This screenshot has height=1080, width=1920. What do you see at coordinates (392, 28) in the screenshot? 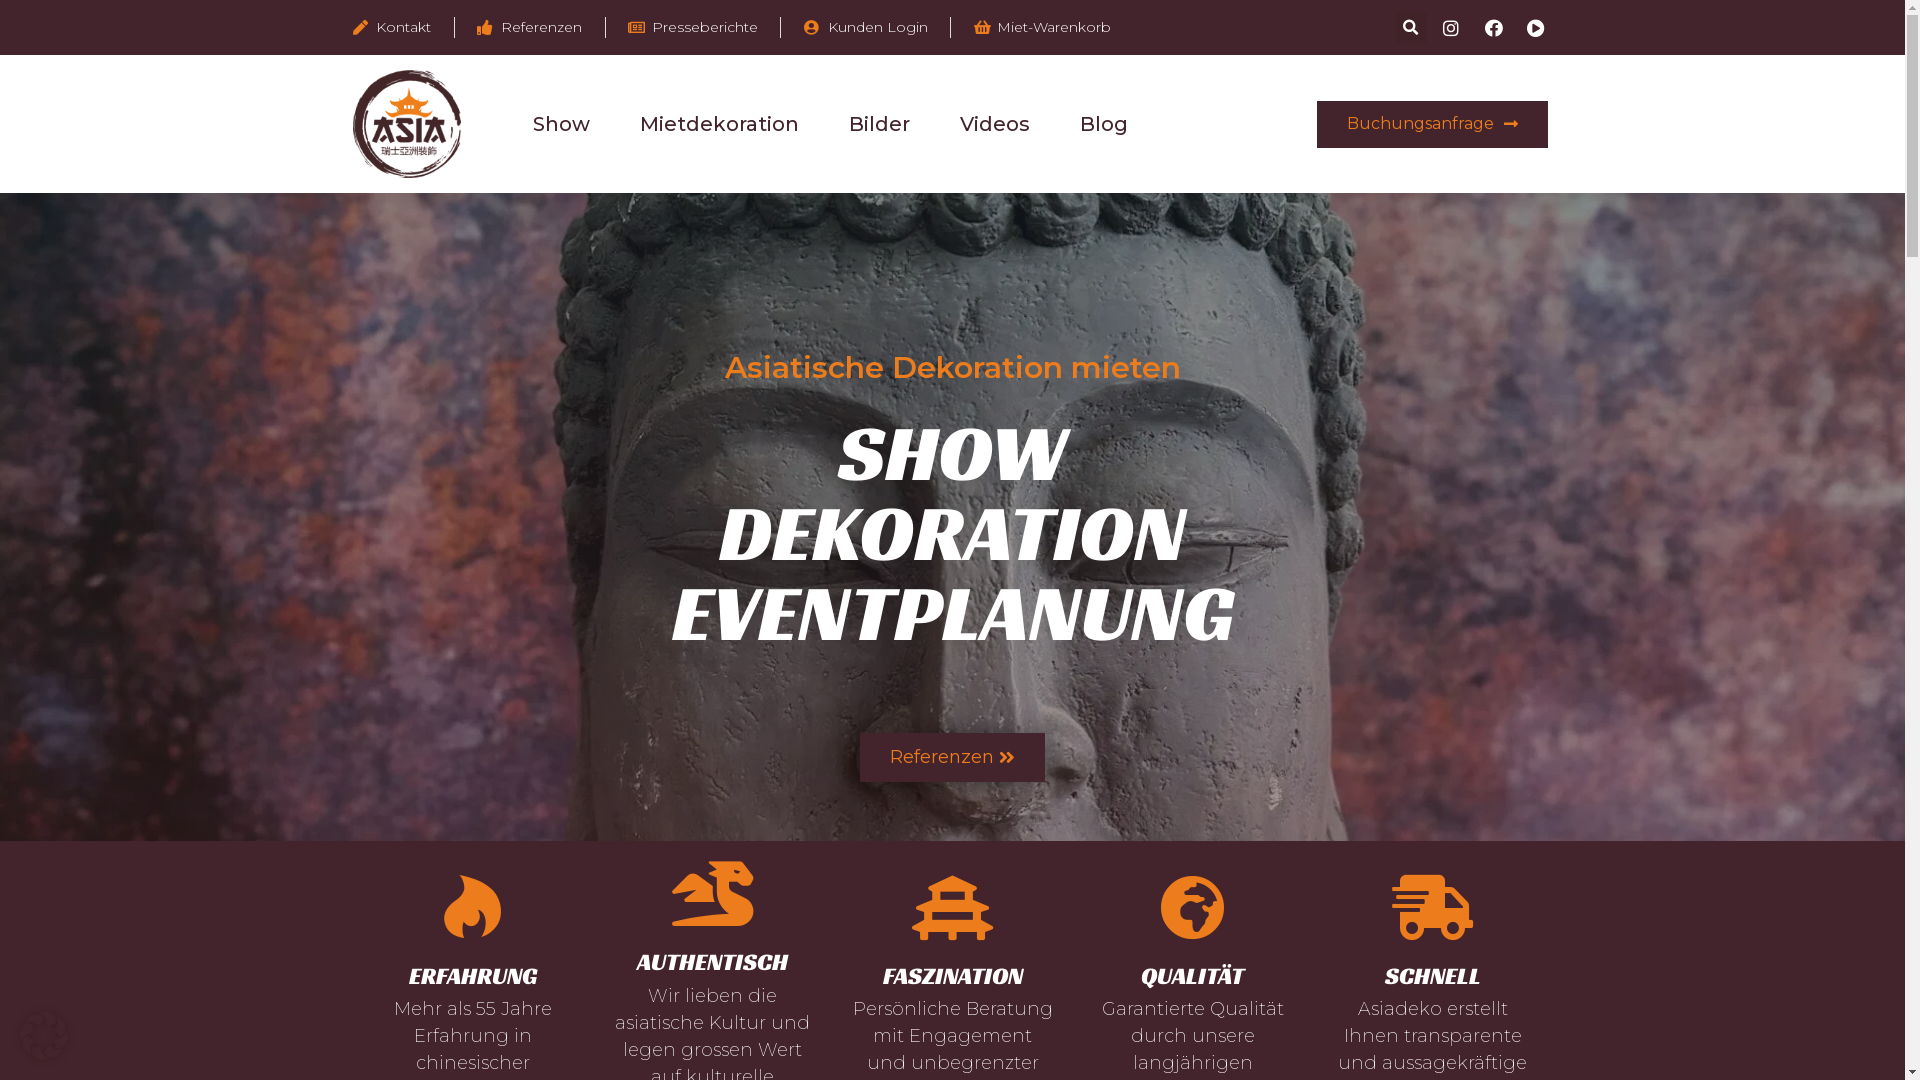
I see `Kontakt` at bounding box center [392, 28].